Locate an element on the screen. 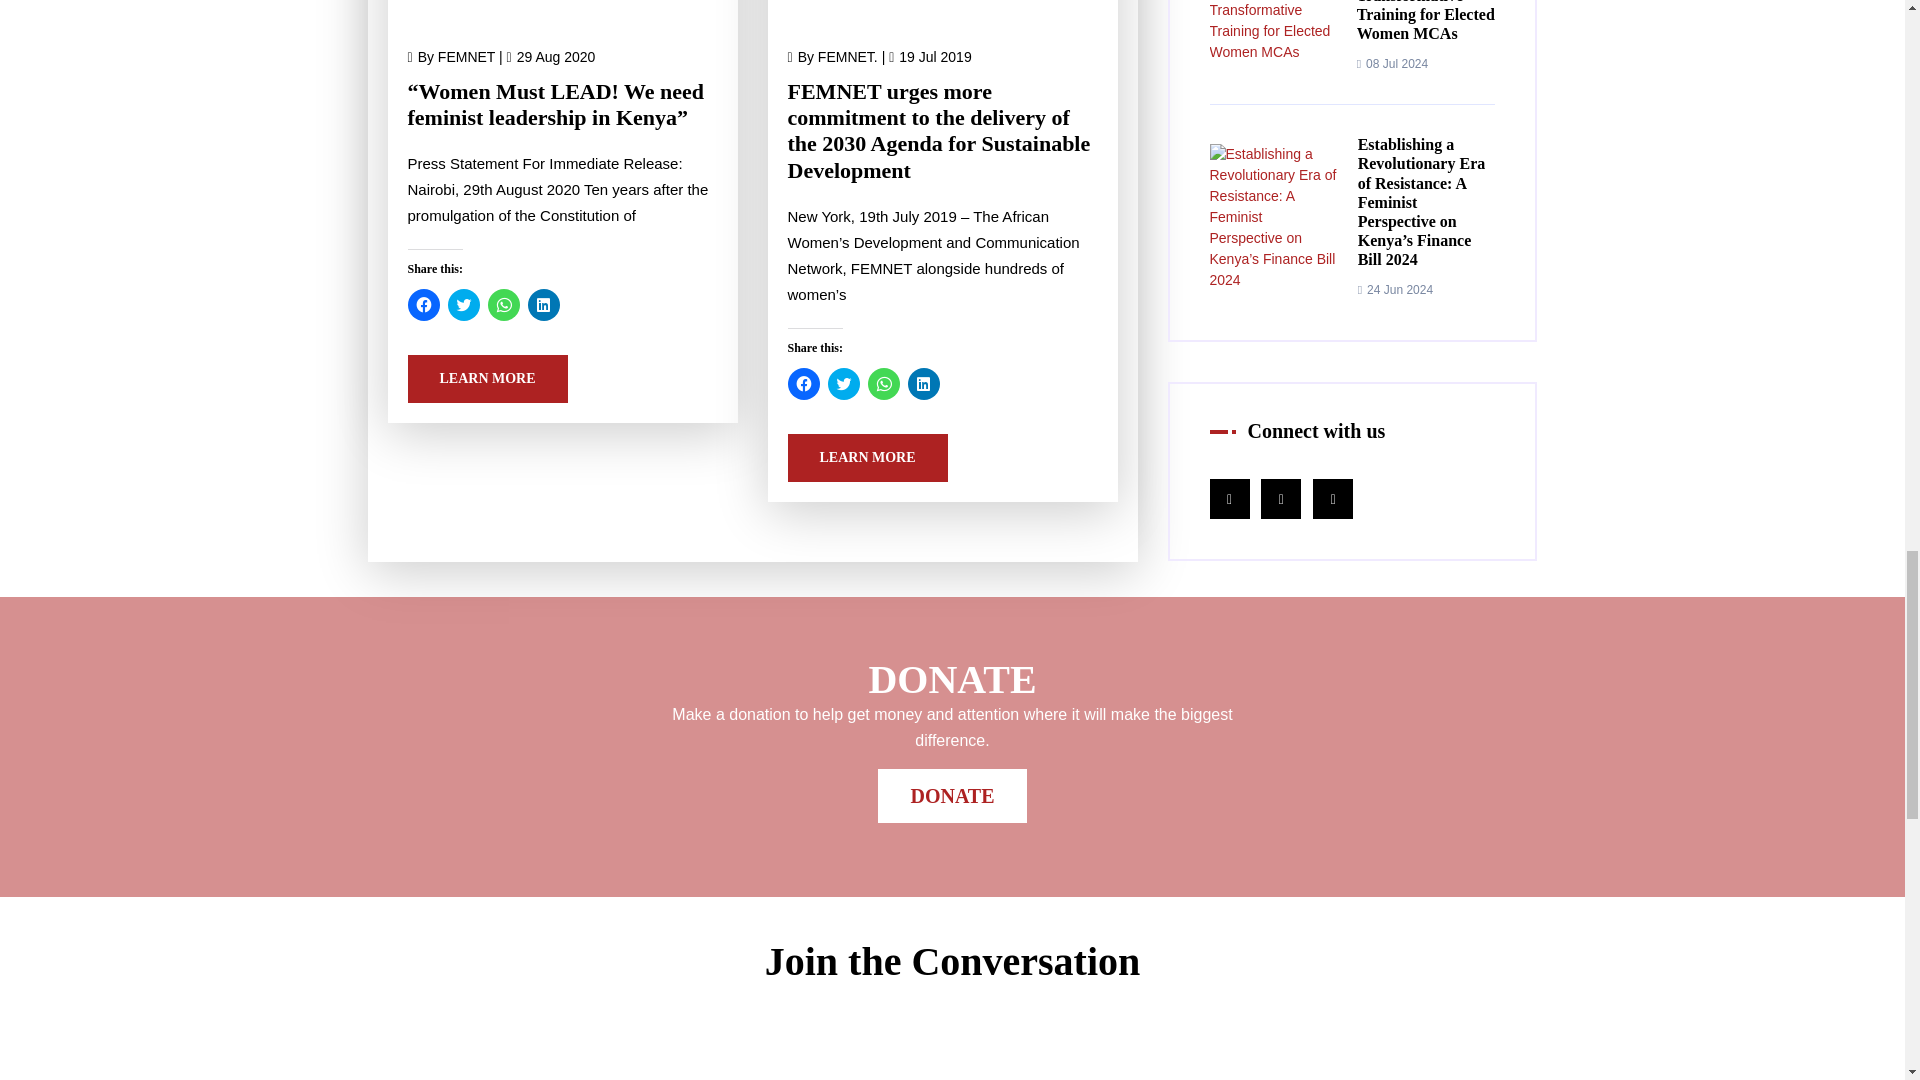 This screenshot has height=1080, width=1920. LEARN MORE is located at coordinates (488, 378).